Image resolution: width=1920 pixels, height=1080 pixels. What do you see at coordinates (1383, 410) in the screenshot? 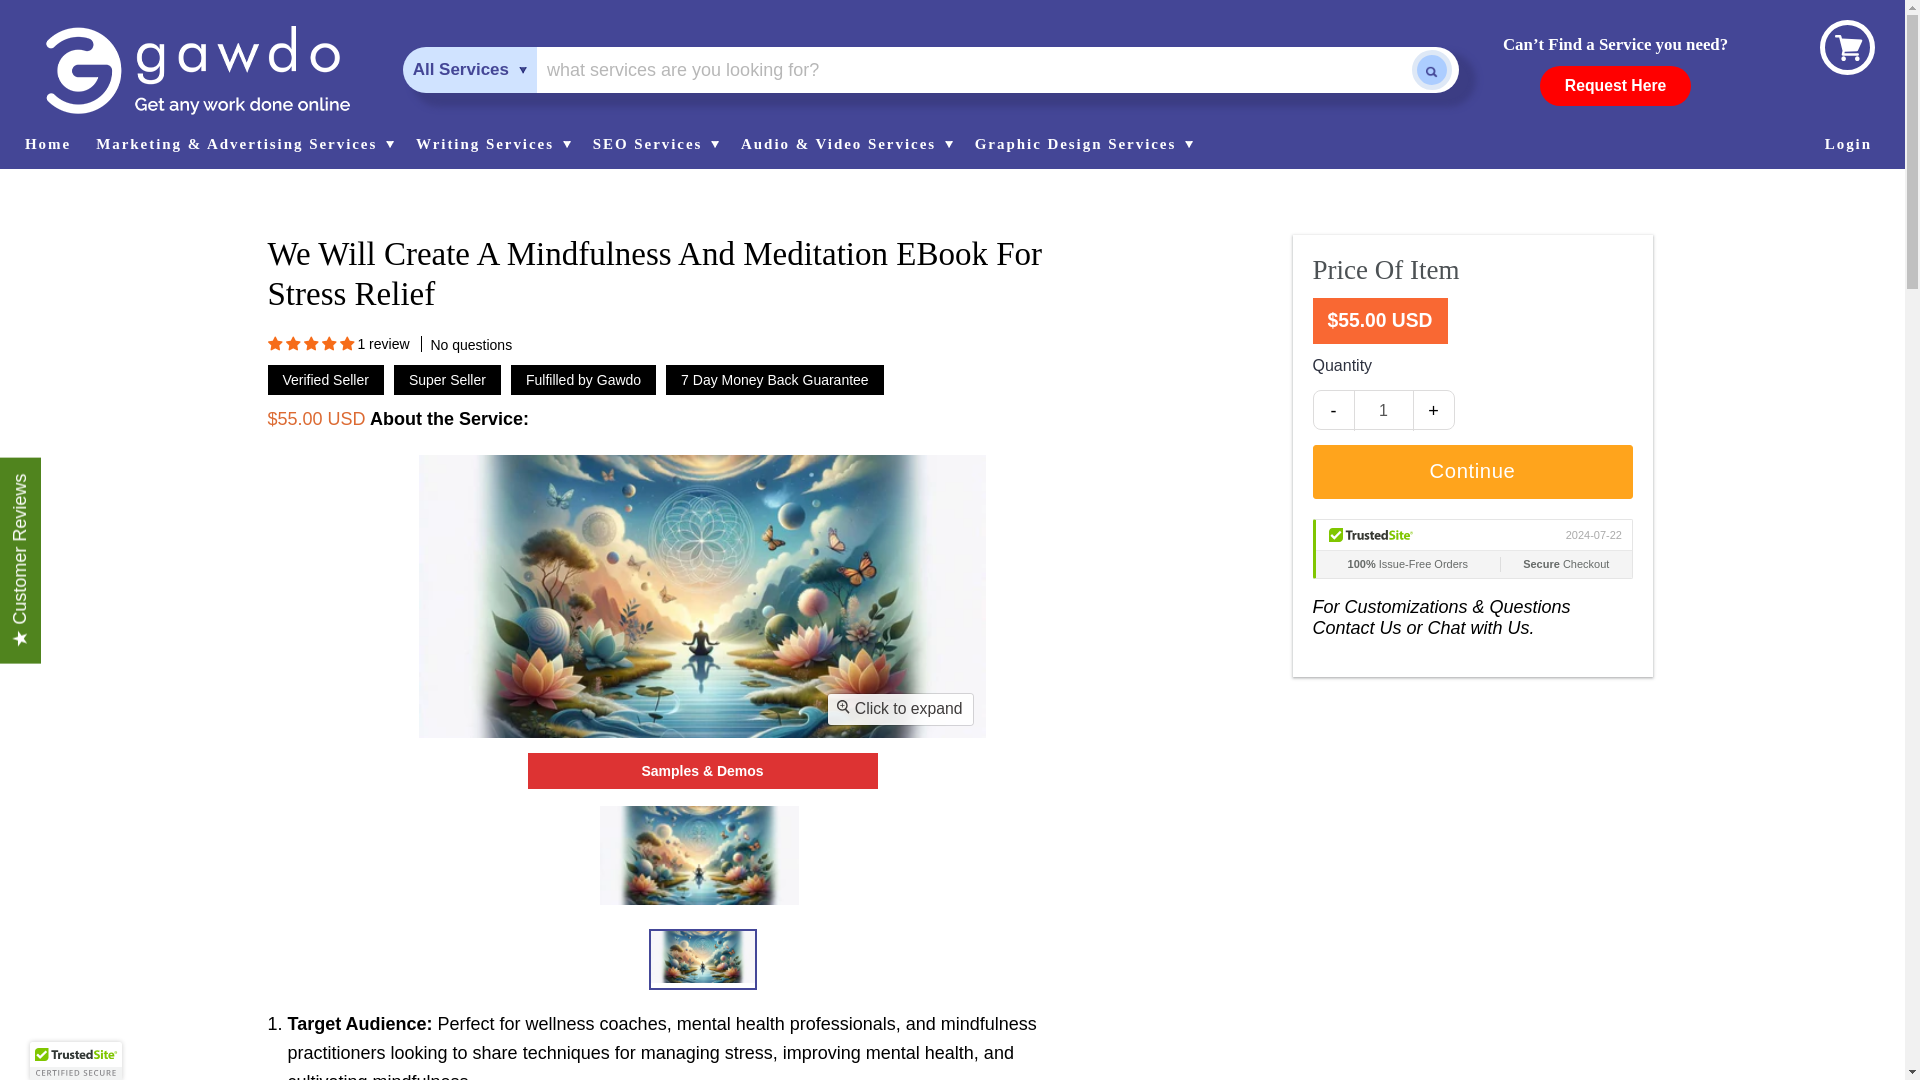
I see `1` at bounding box center [1383, 410].